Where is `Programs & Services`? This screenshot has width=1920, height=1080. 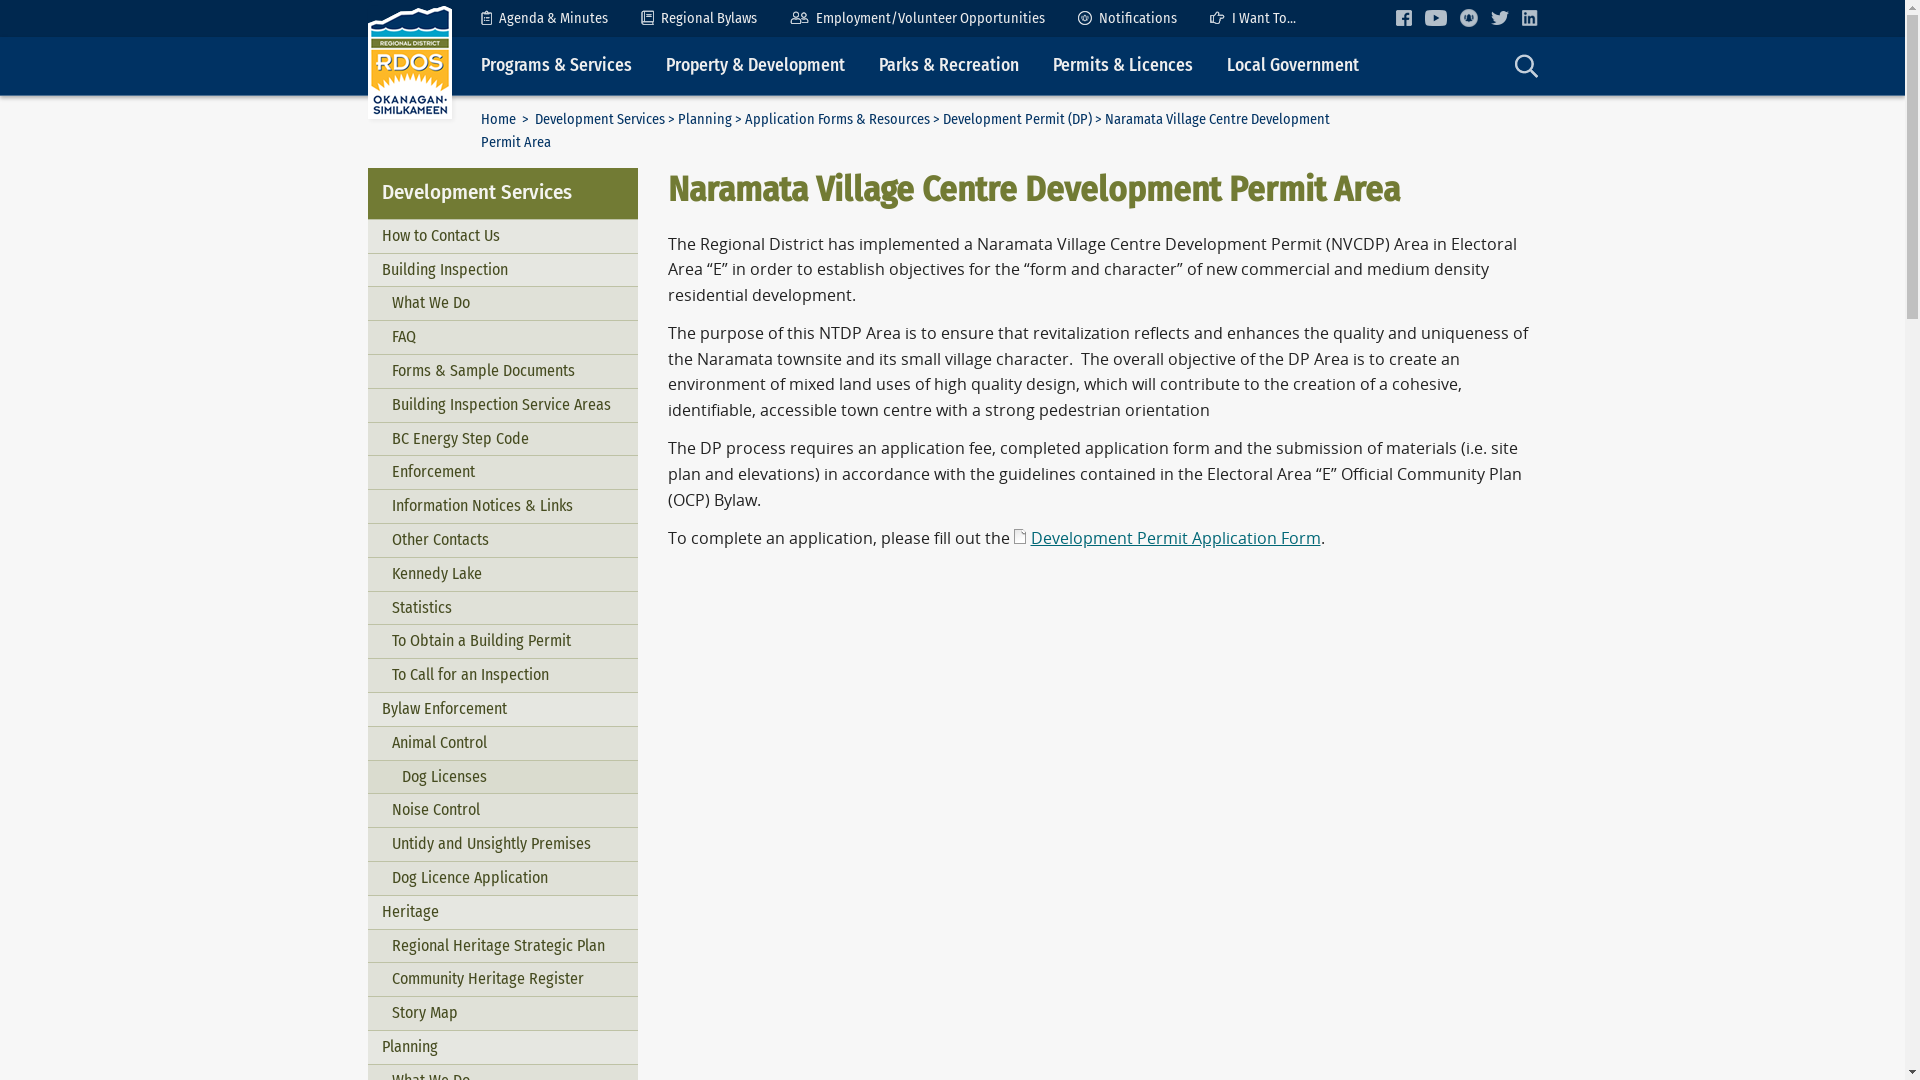
Programs & Services is located at coordinates (556, 66).